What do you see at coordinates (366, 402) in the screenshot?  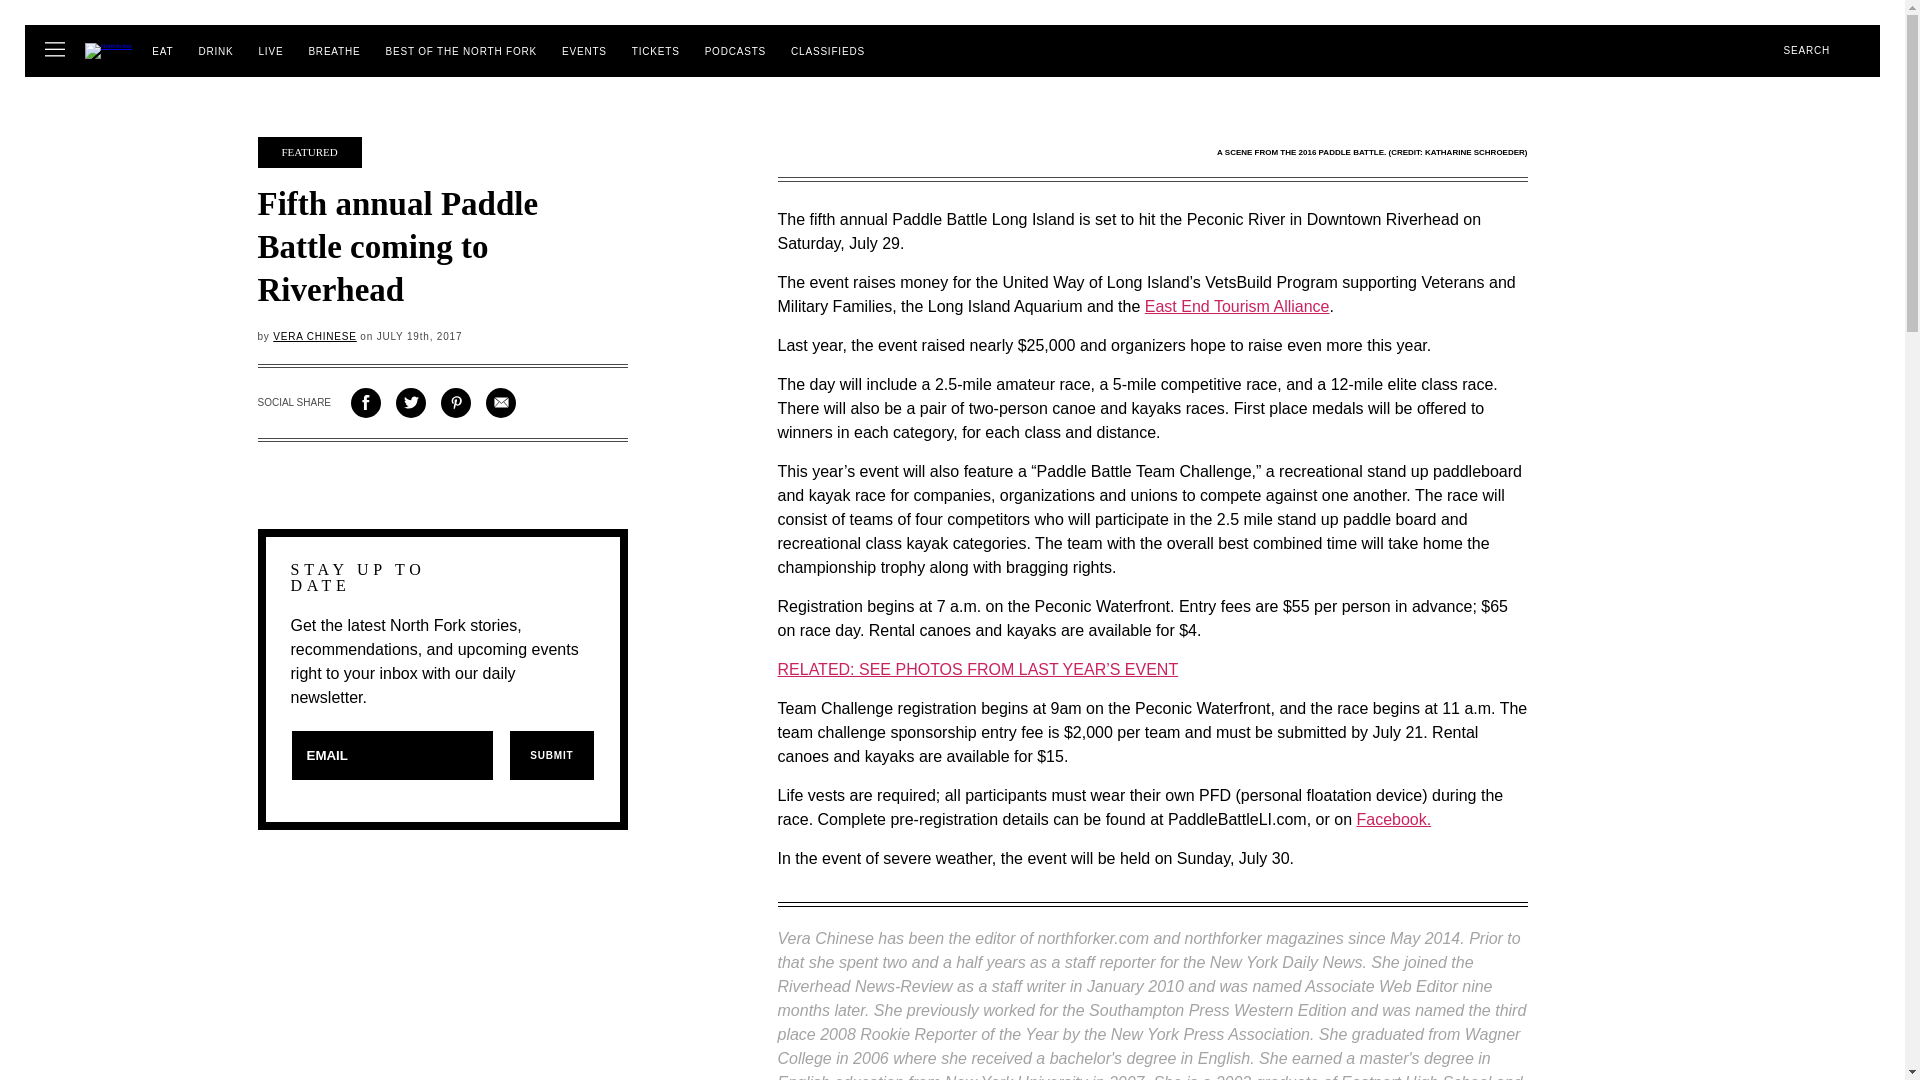 I see `Share on Facebook.` at bounding box center [366, 402].